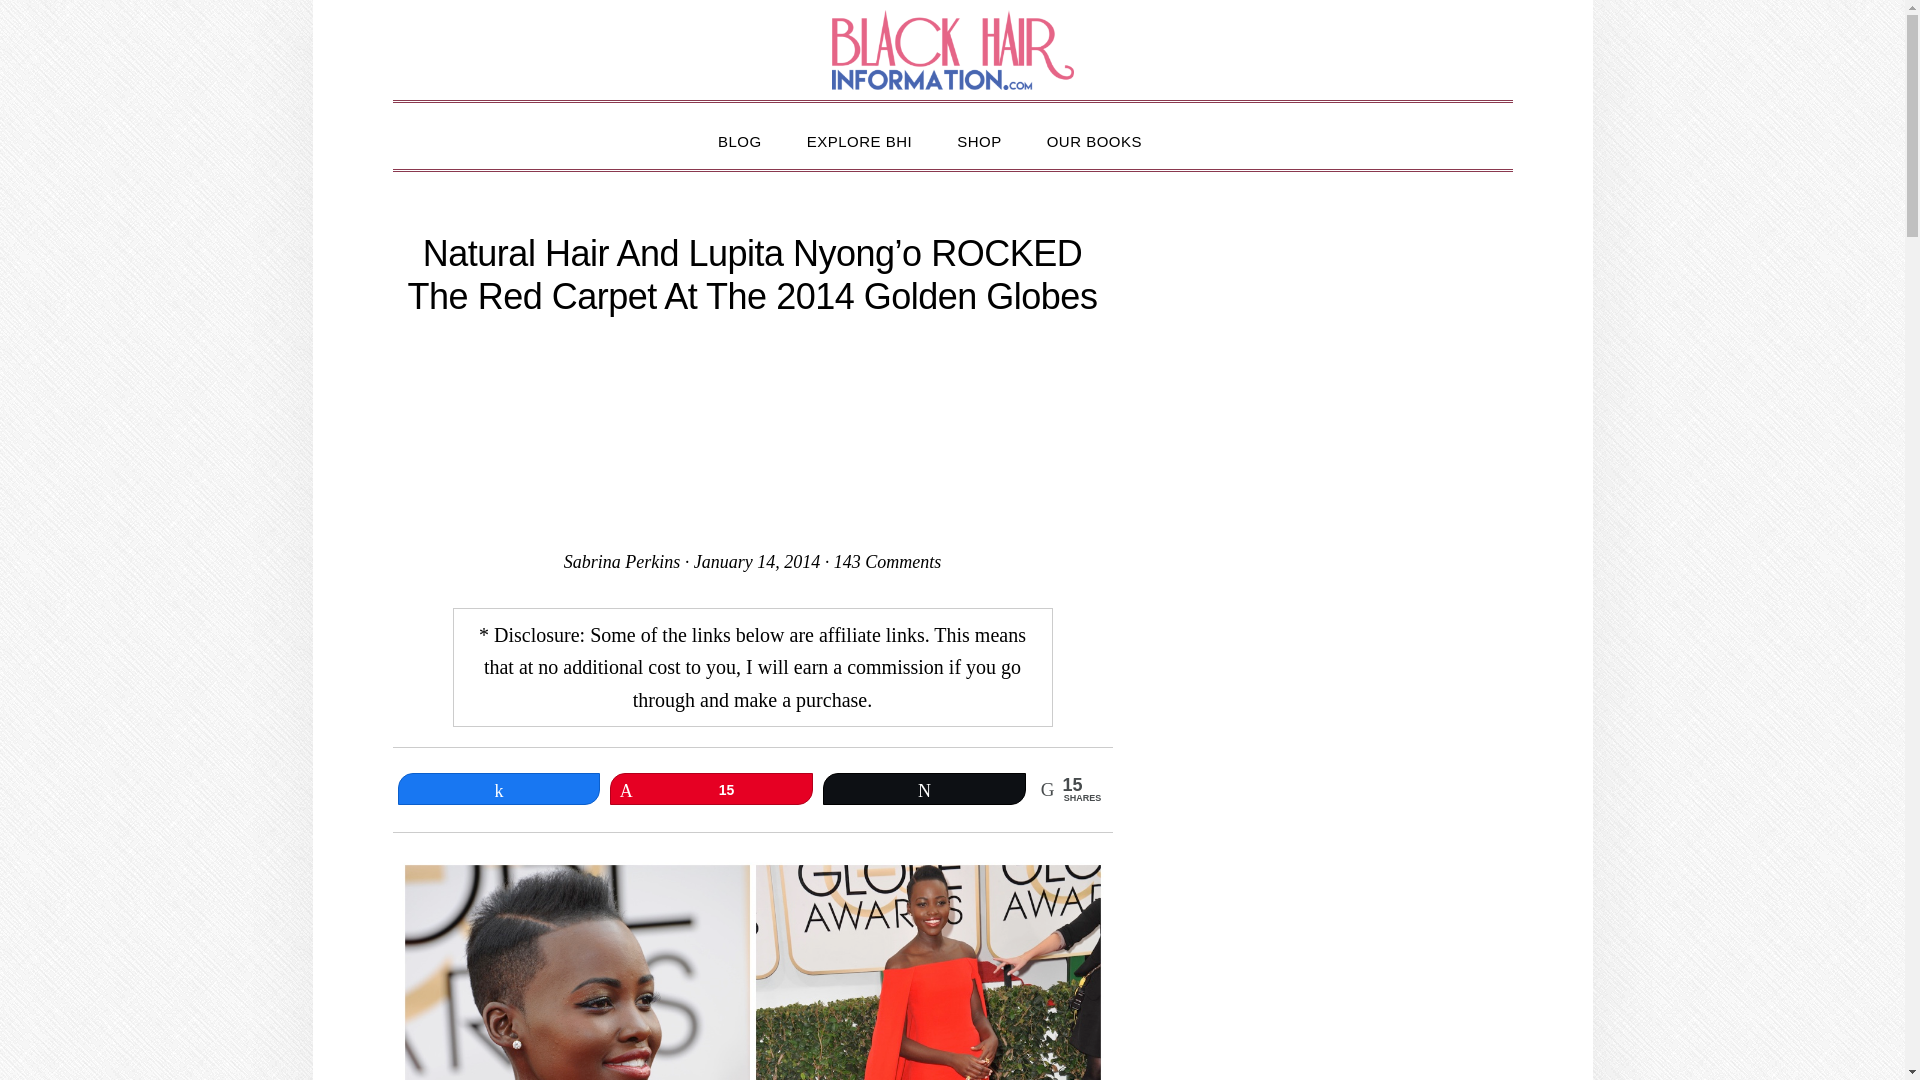 This screenshot has width=1920, height=1080. What do you see at coordinates (860, 139) in the screenshot?
I see `EXPLORE BHI` at bounding box center [860, 139].